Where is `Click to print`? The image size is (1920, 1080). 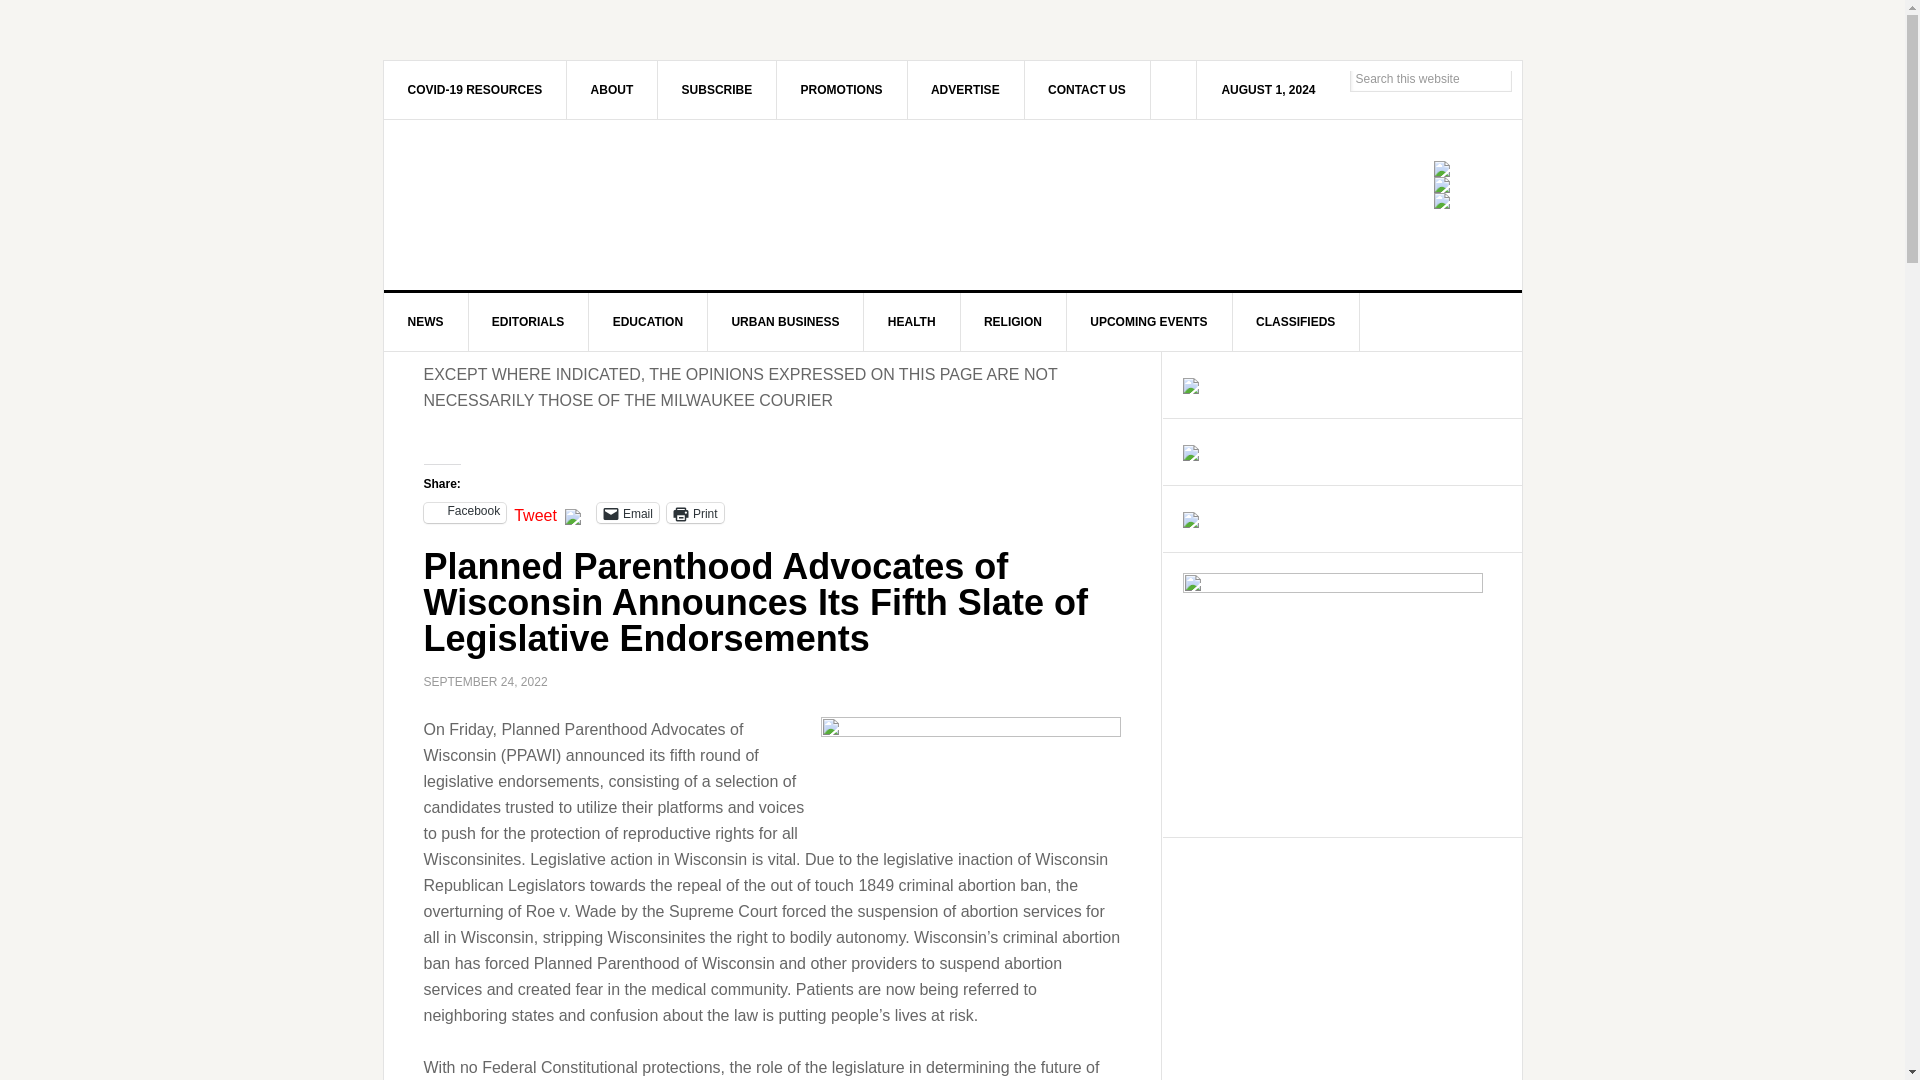
Click to print is located at coordinates (694, 512).